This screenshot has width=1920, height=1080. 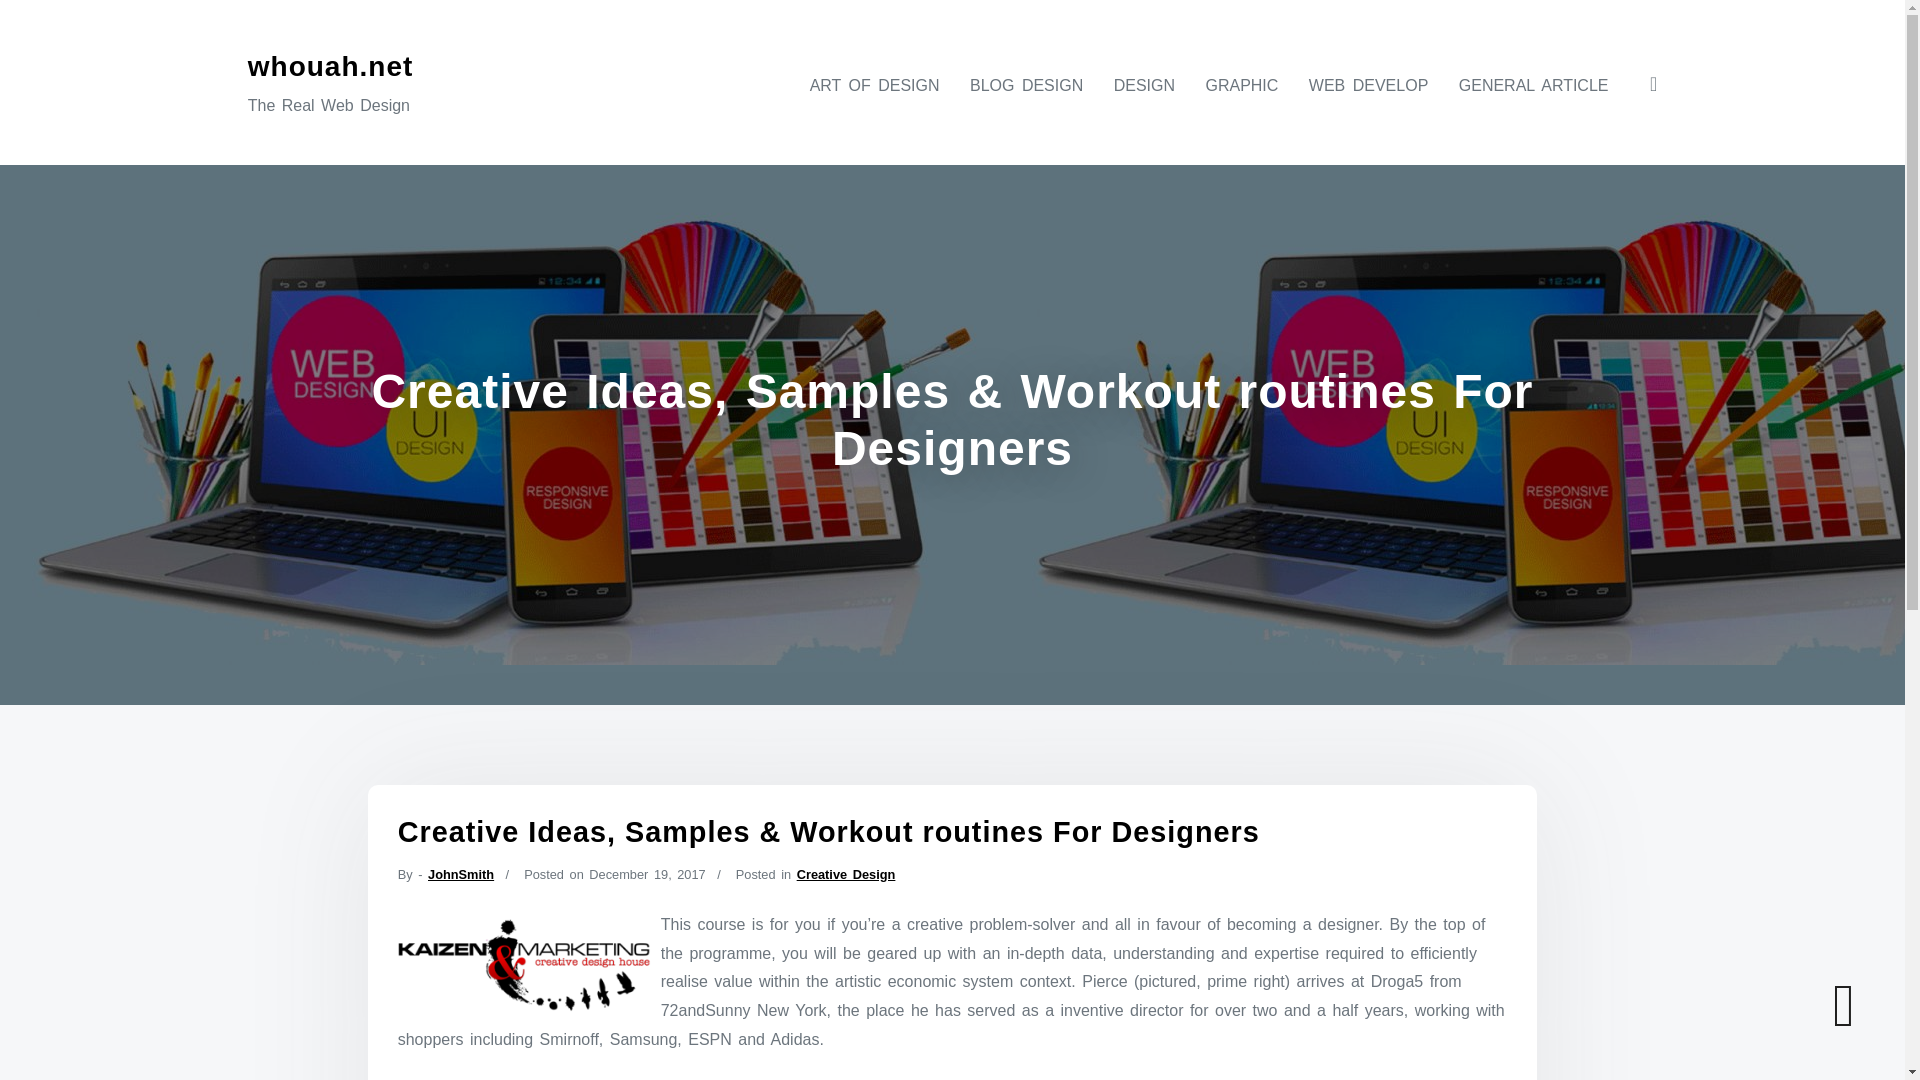 I want to click on DESIGN, so click(x=1144, y=85).